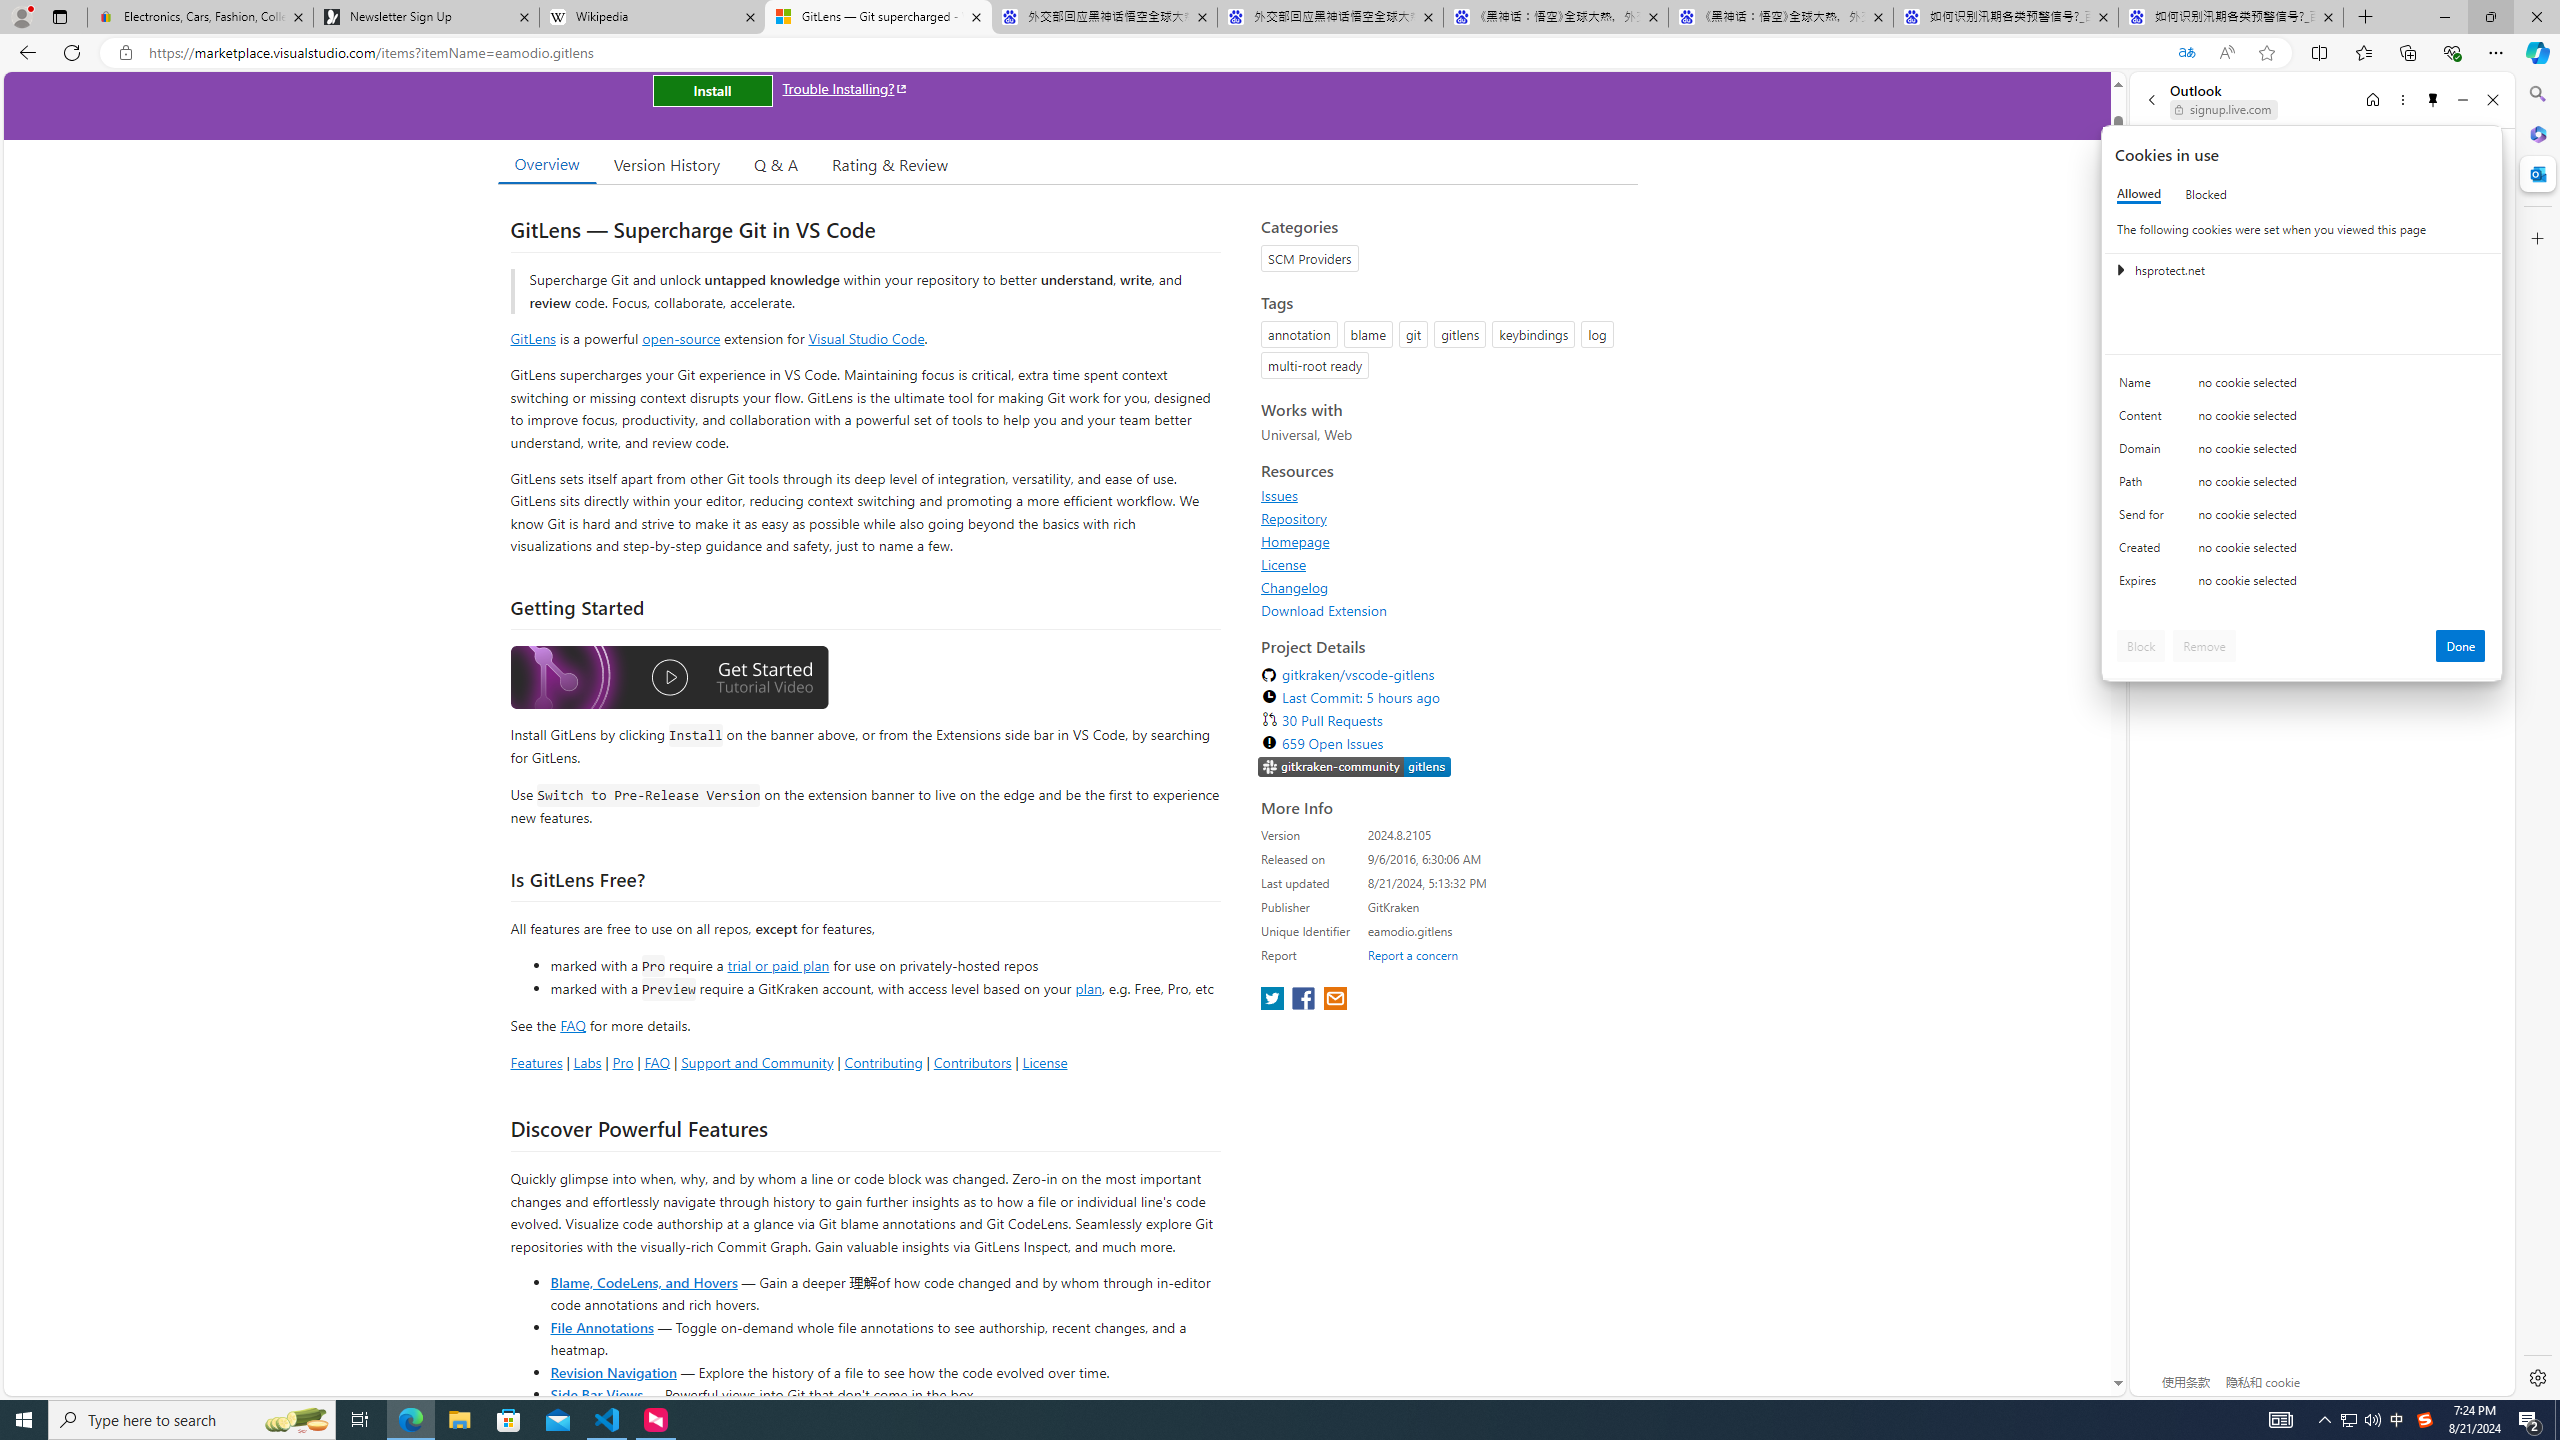  Describe the element at coordinates (2302, 388) in the screenshot. I see `Class: c0153 c0157 c0154` at that location.